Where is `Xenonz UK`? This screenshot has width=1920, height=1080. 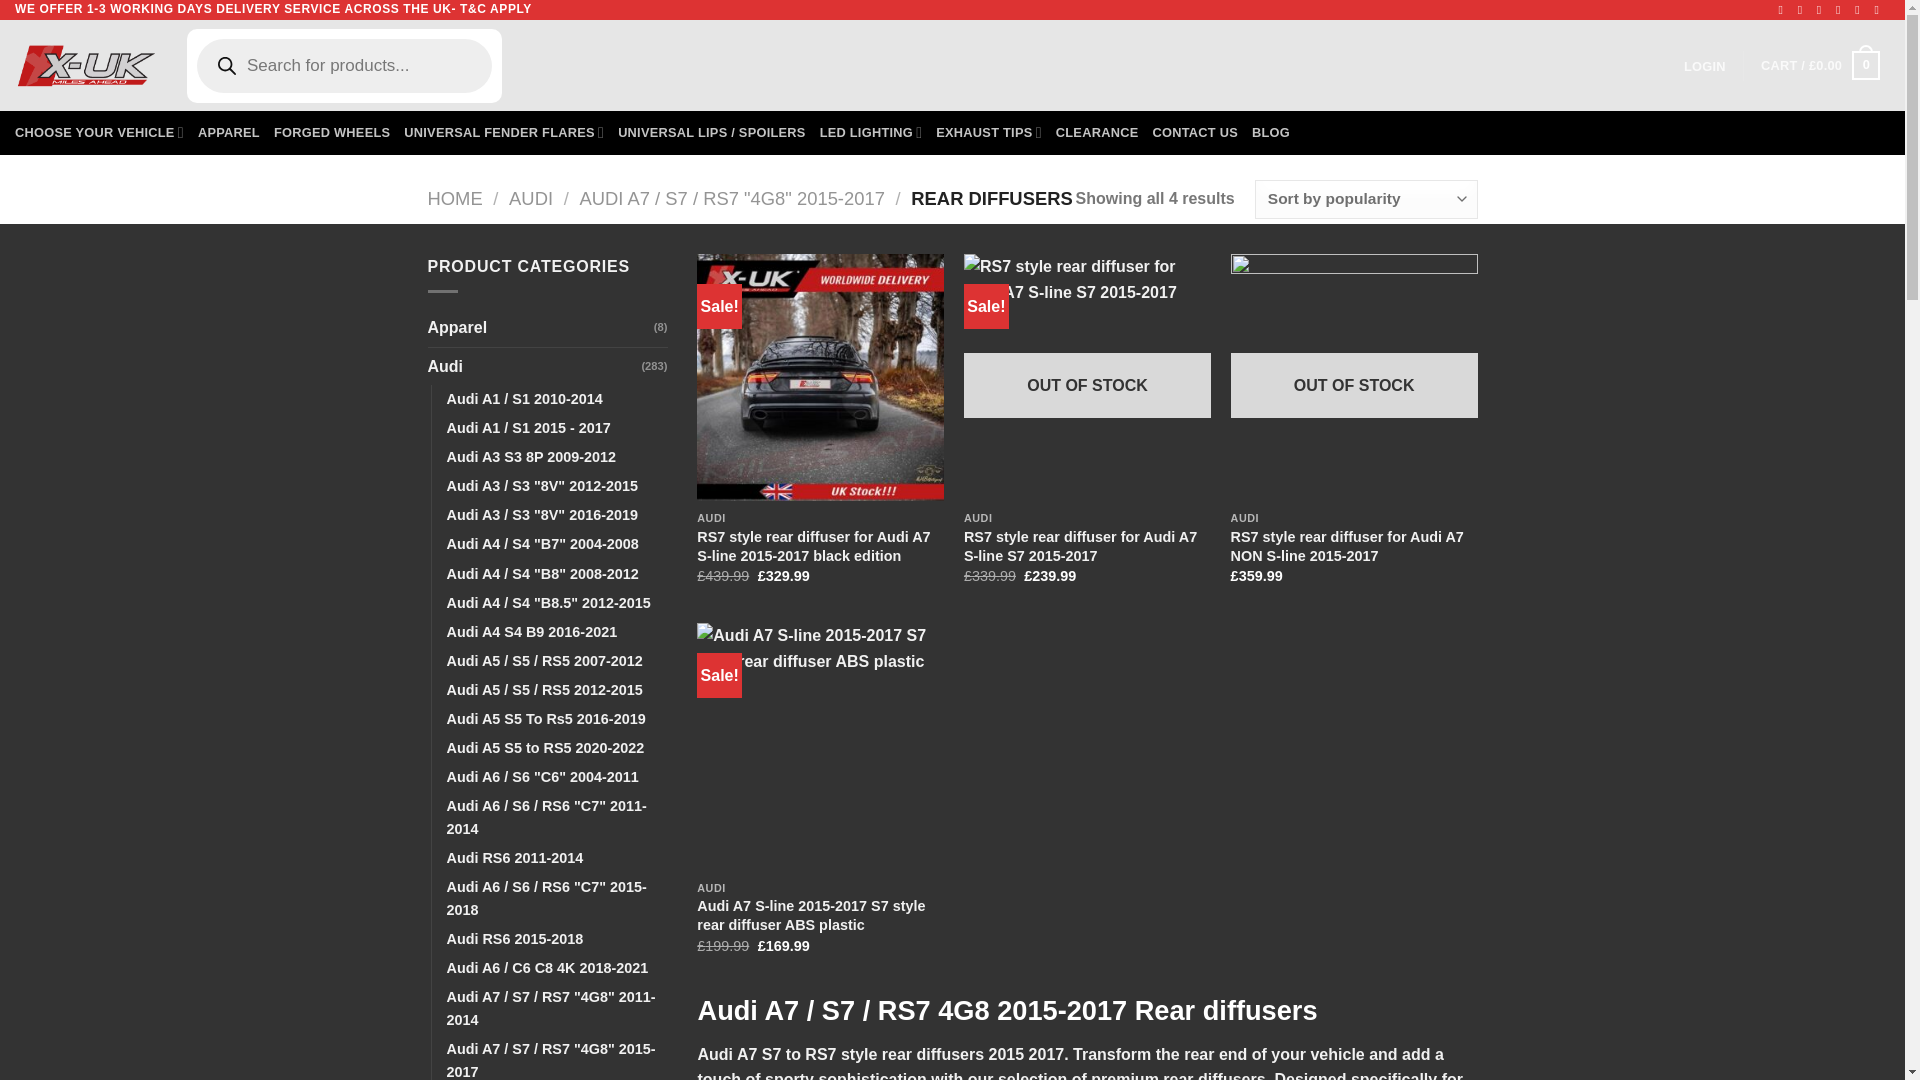 Xenonz UK is located at coordinates (86, 64).